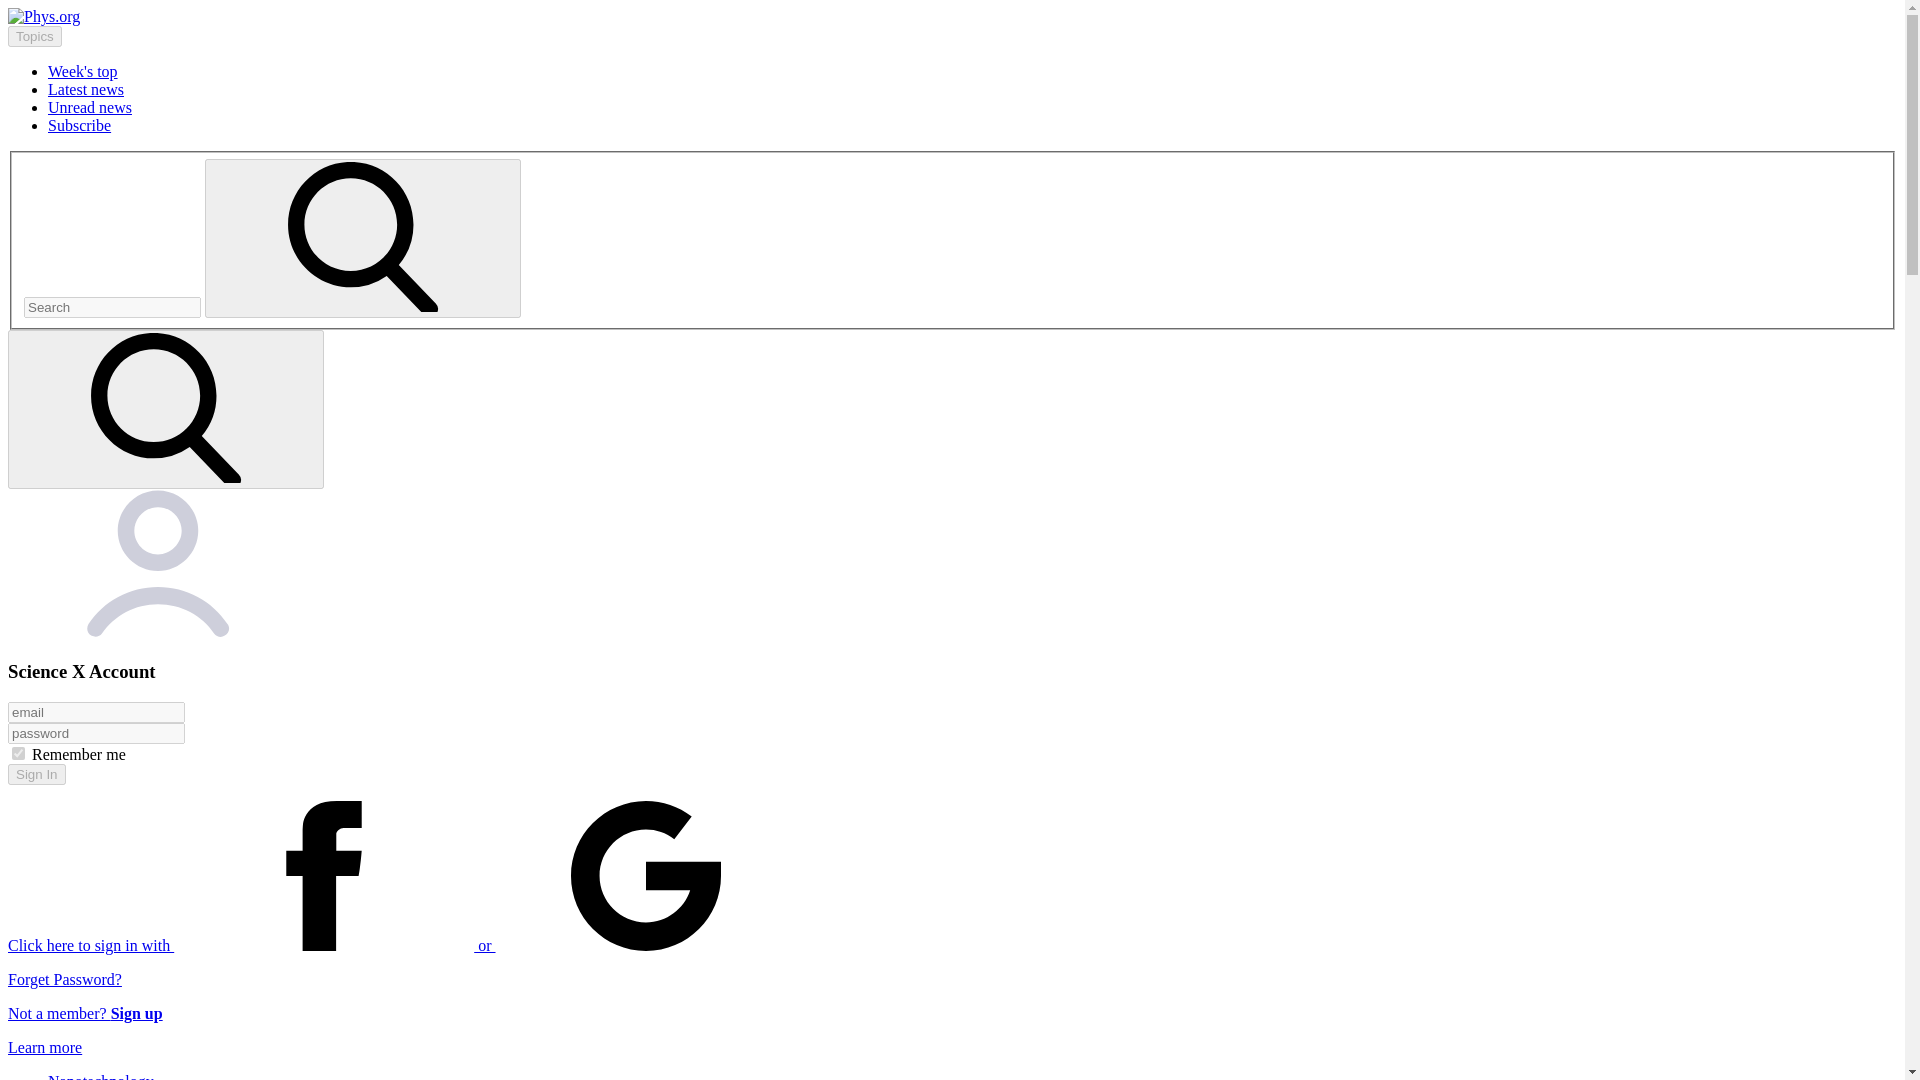 This screenshot has height=1080, width=1920. Describe the element at coordinates (402, 945) in the screenshot. I see `Click here to sign in with or` at that location.